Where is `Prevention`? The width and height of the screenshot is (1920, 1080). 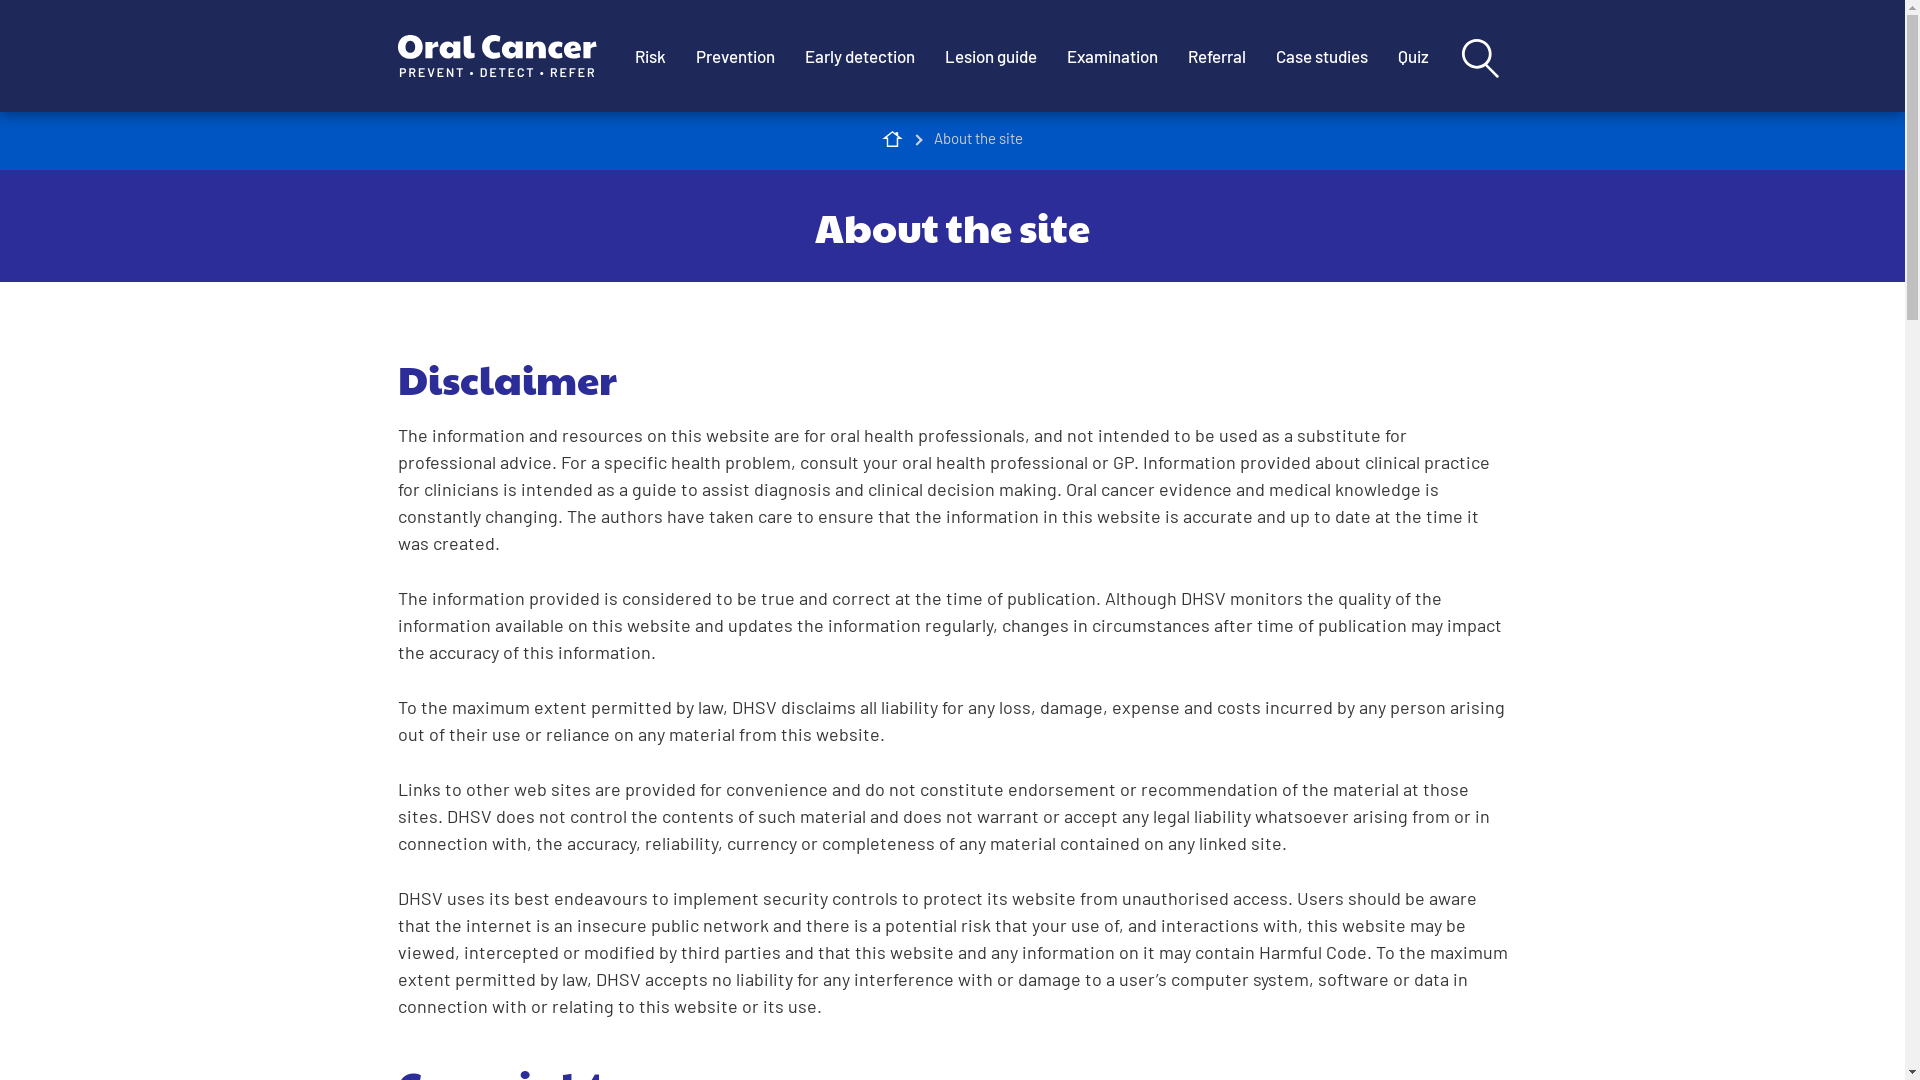
Prevention is located at coordinates (734, 56).